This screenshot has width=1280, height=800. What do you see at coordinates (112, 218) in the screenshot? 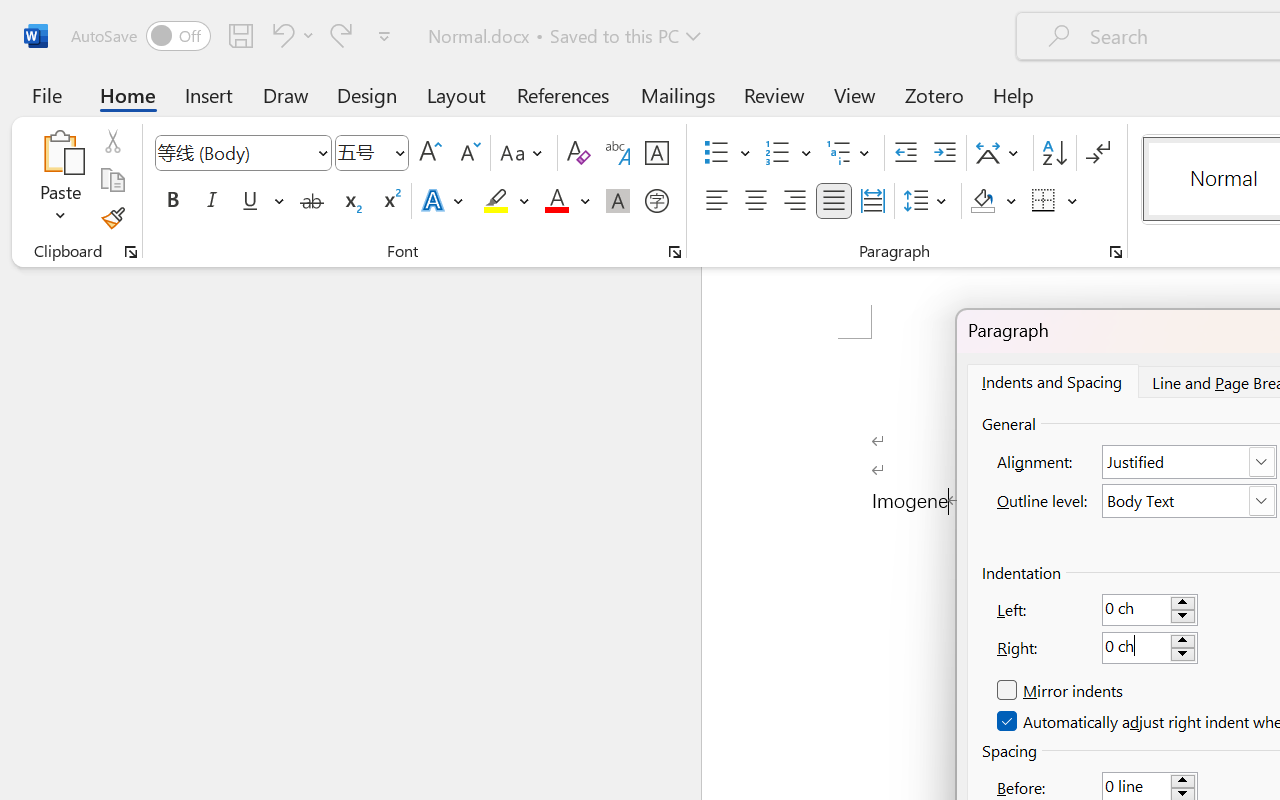
I see `Format Painter` at bounding box center [112, 218].